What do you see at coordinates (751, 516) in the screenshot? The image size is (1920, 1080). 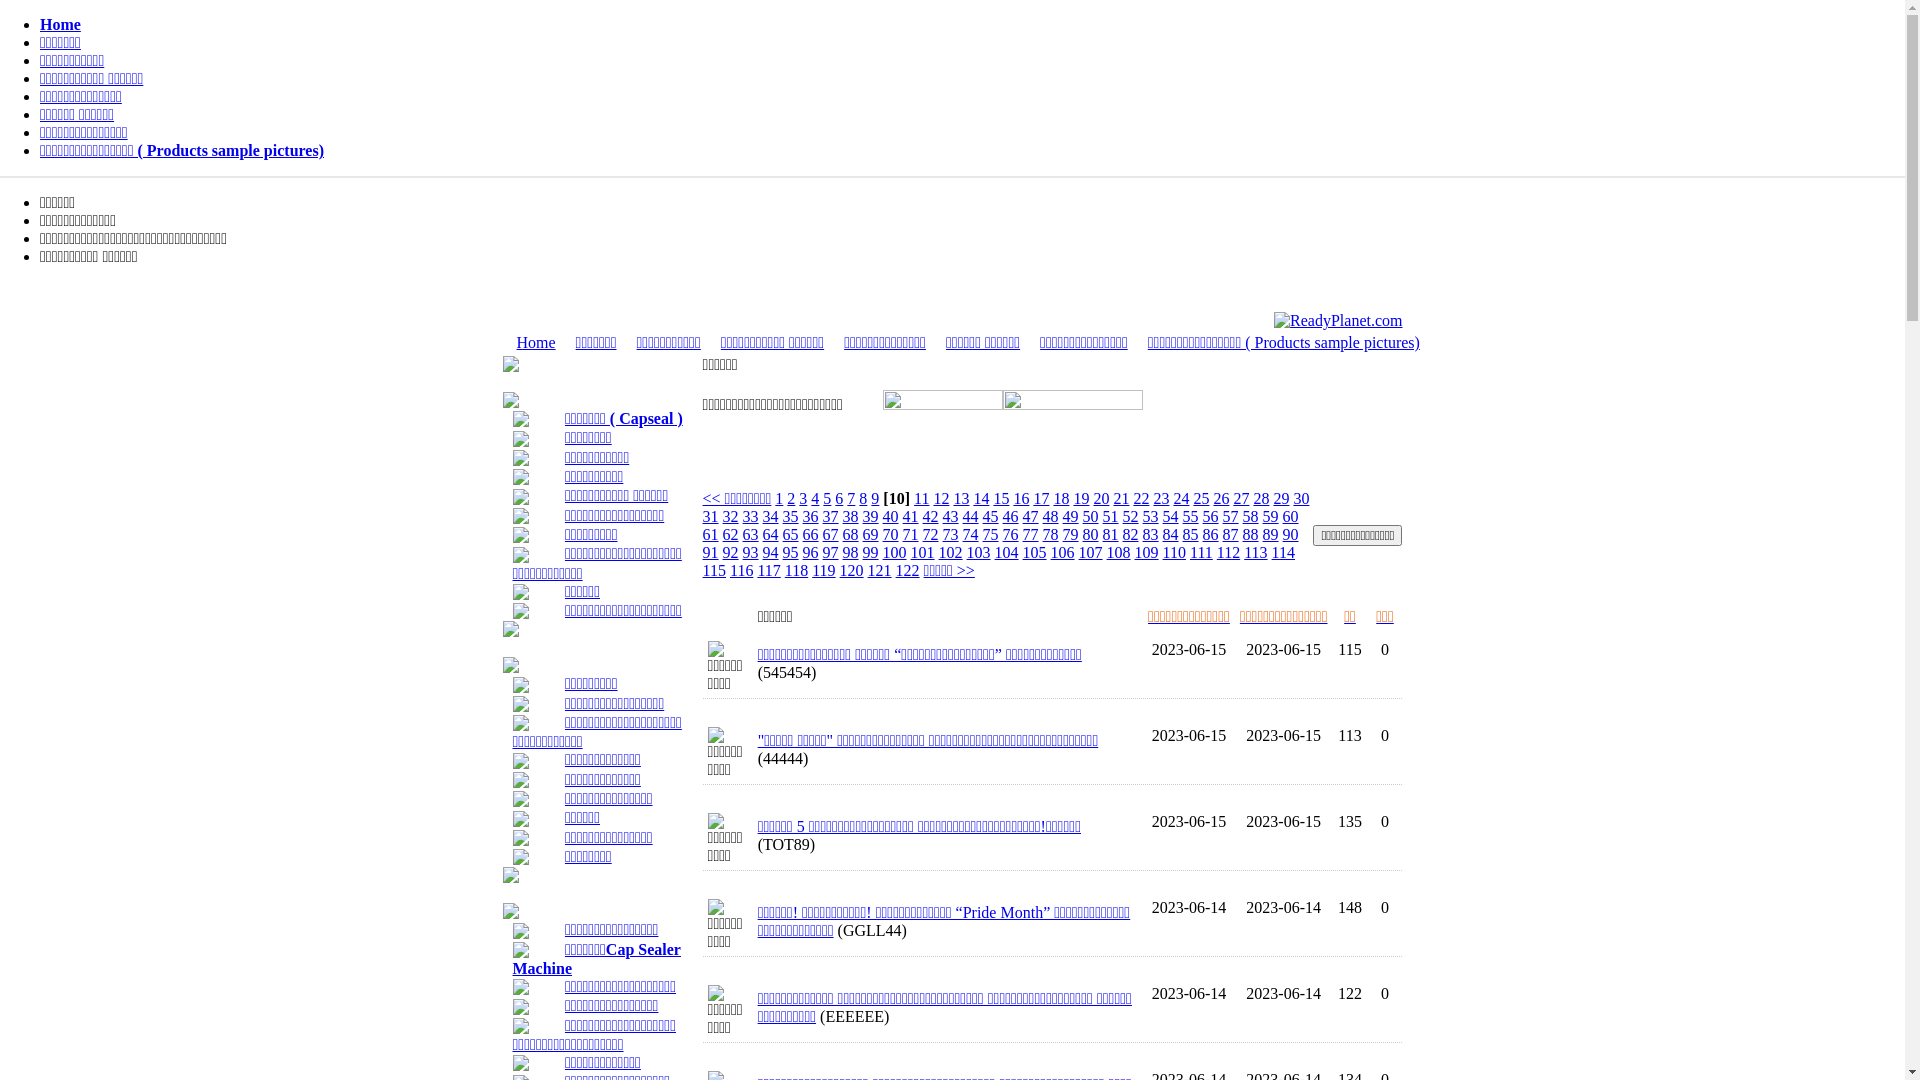 I see `33` at bounding box center [751, 516].